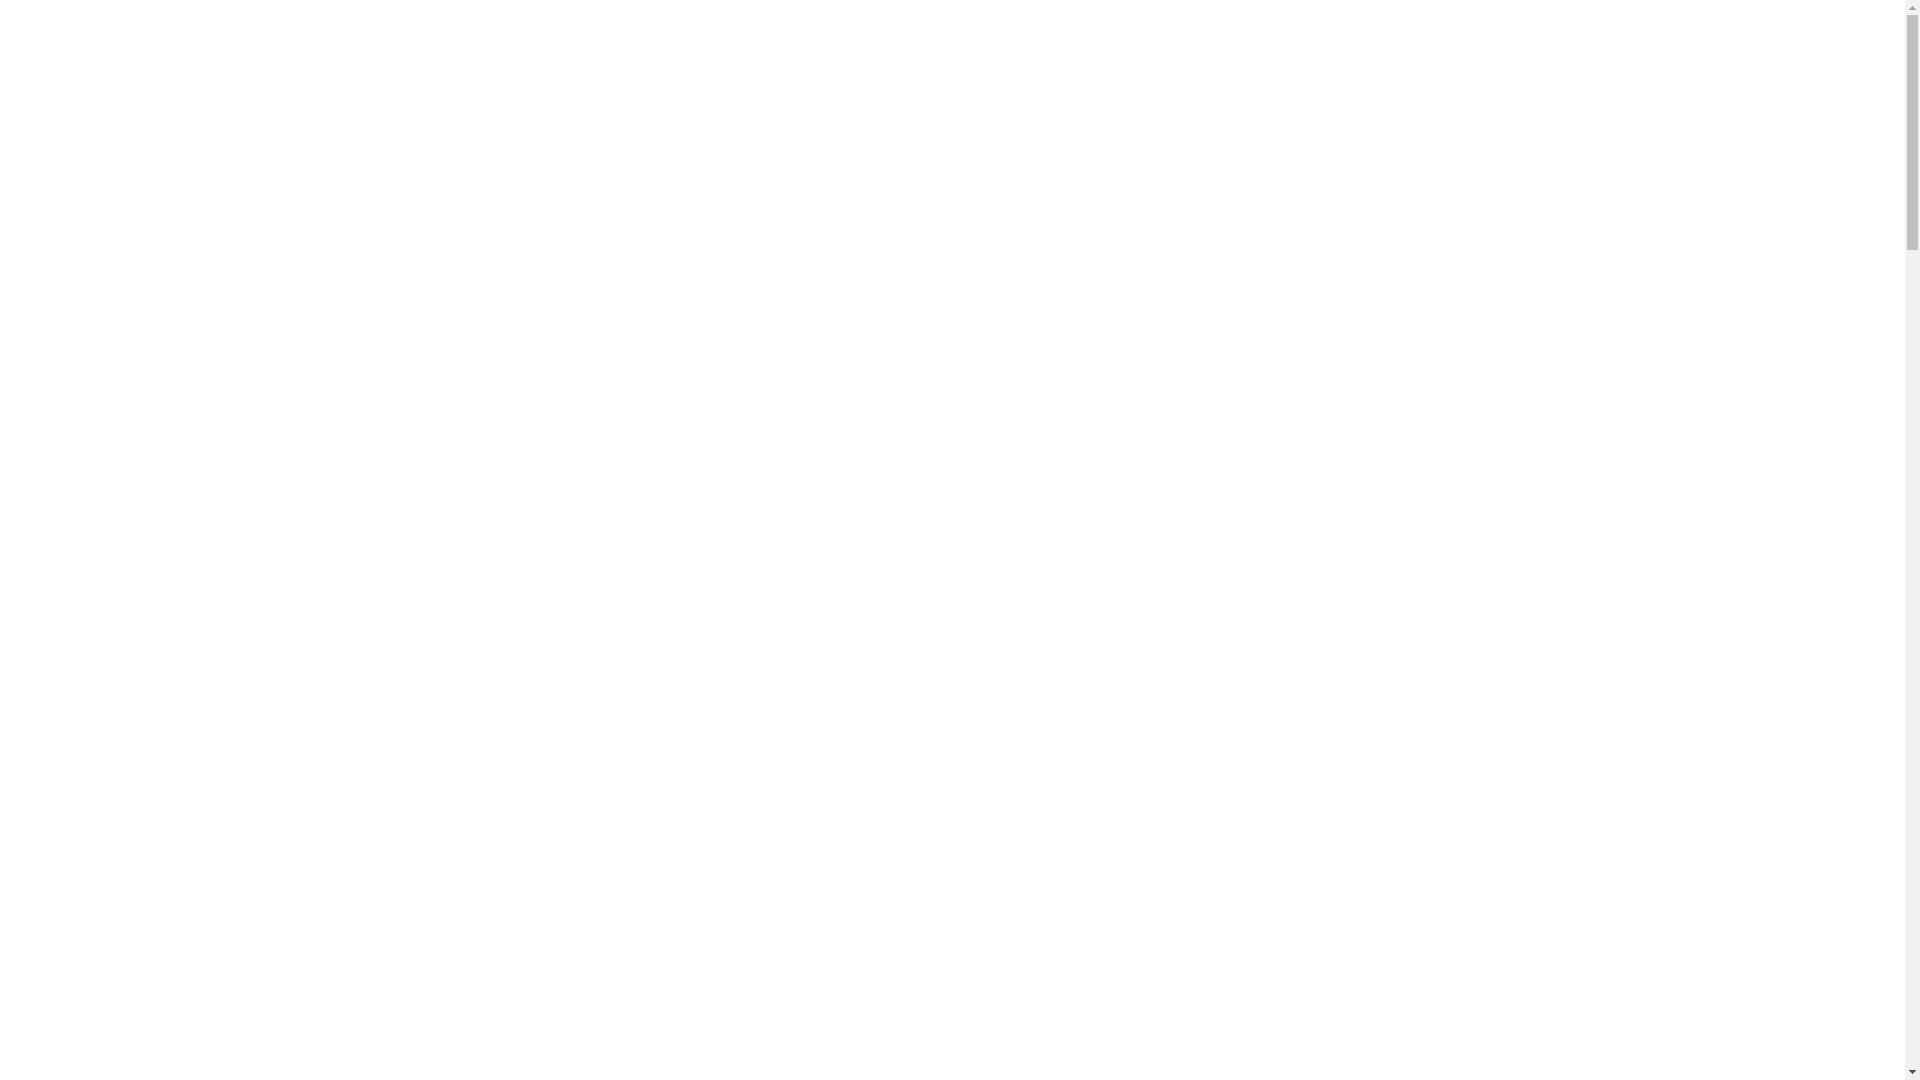  What do you see at coordinates (194, 444) in the screenshot?
I see `EEG/EMG/ECG/MEG Shielding` at bounding box center [194, 444].